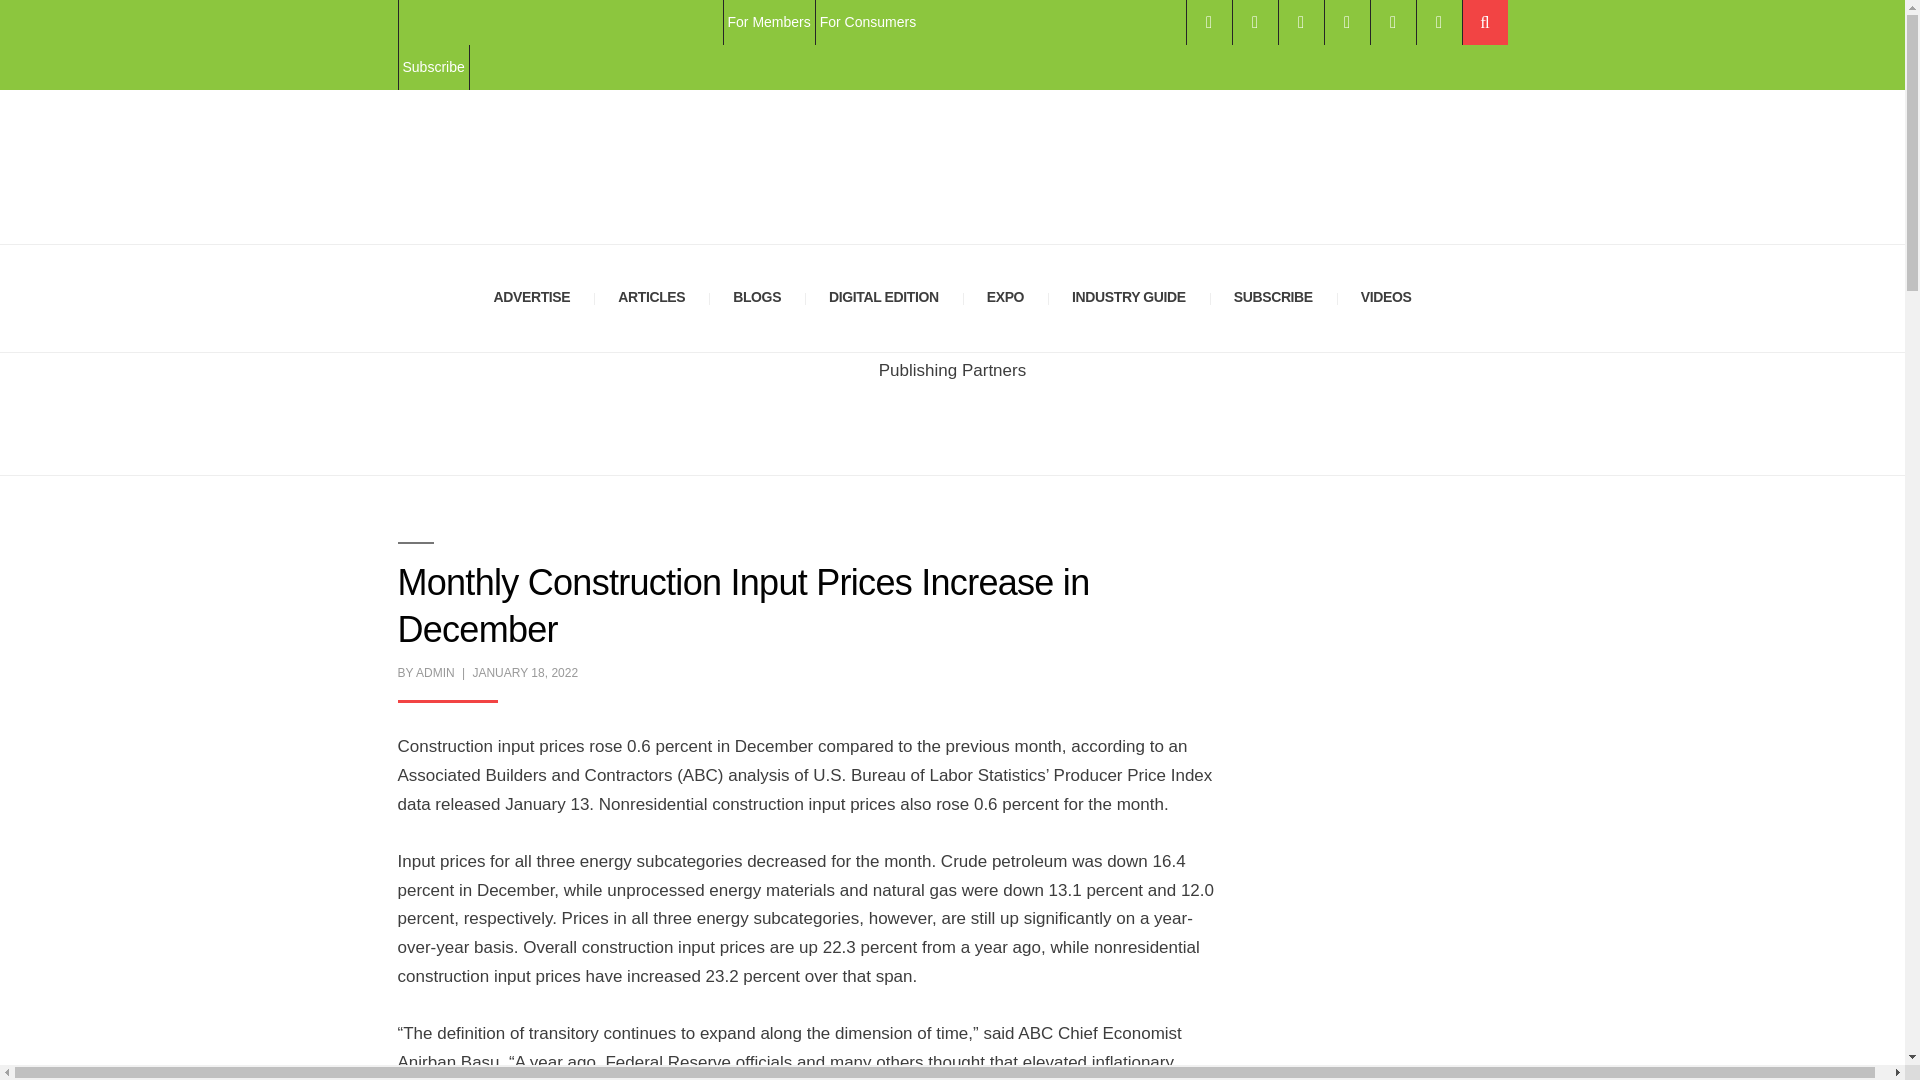 This screenshot has height=1080, width=1920. What do you see at coordinates (432, 67) in the screenshot?
I see `Subscribe` at bounding box center [432, 67].